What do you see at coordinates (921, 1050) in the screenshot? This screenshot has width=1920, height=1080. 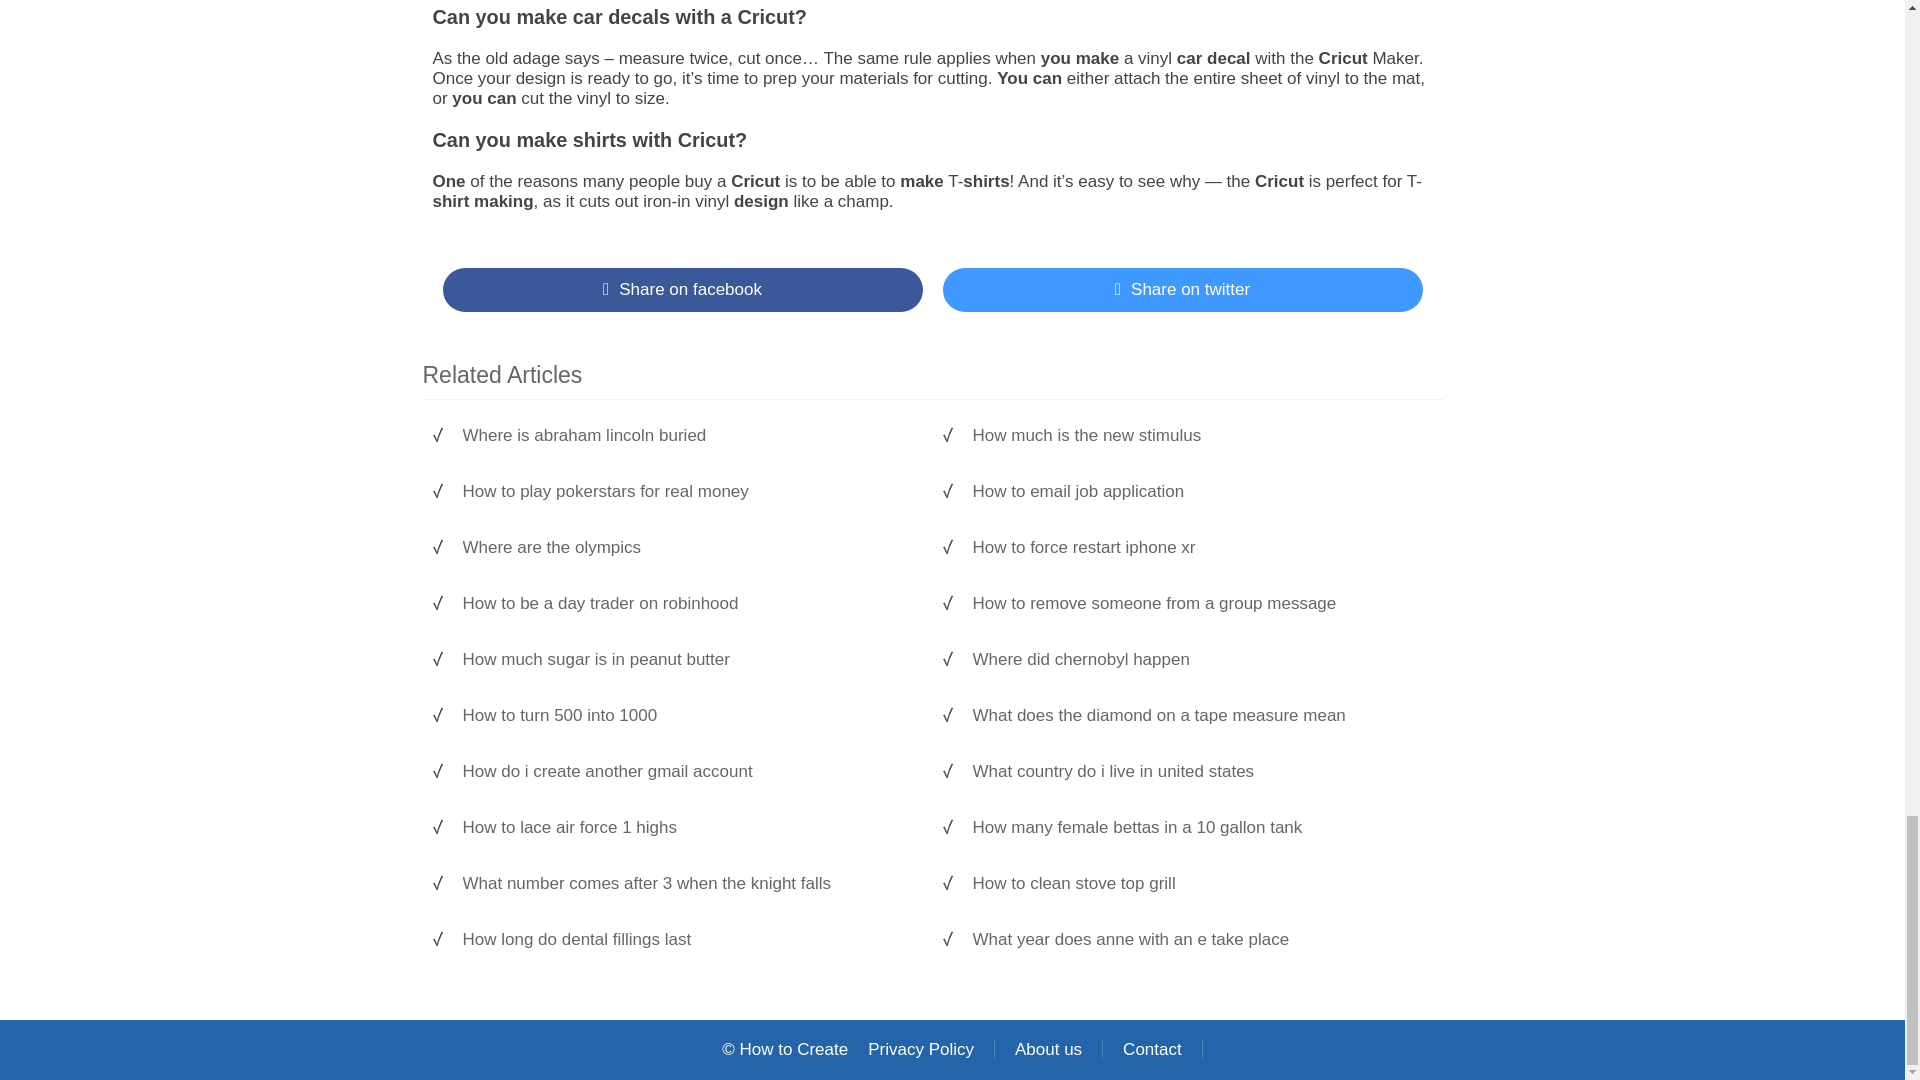 I see `Privacy Policy` at bounding box center [921, 1050].